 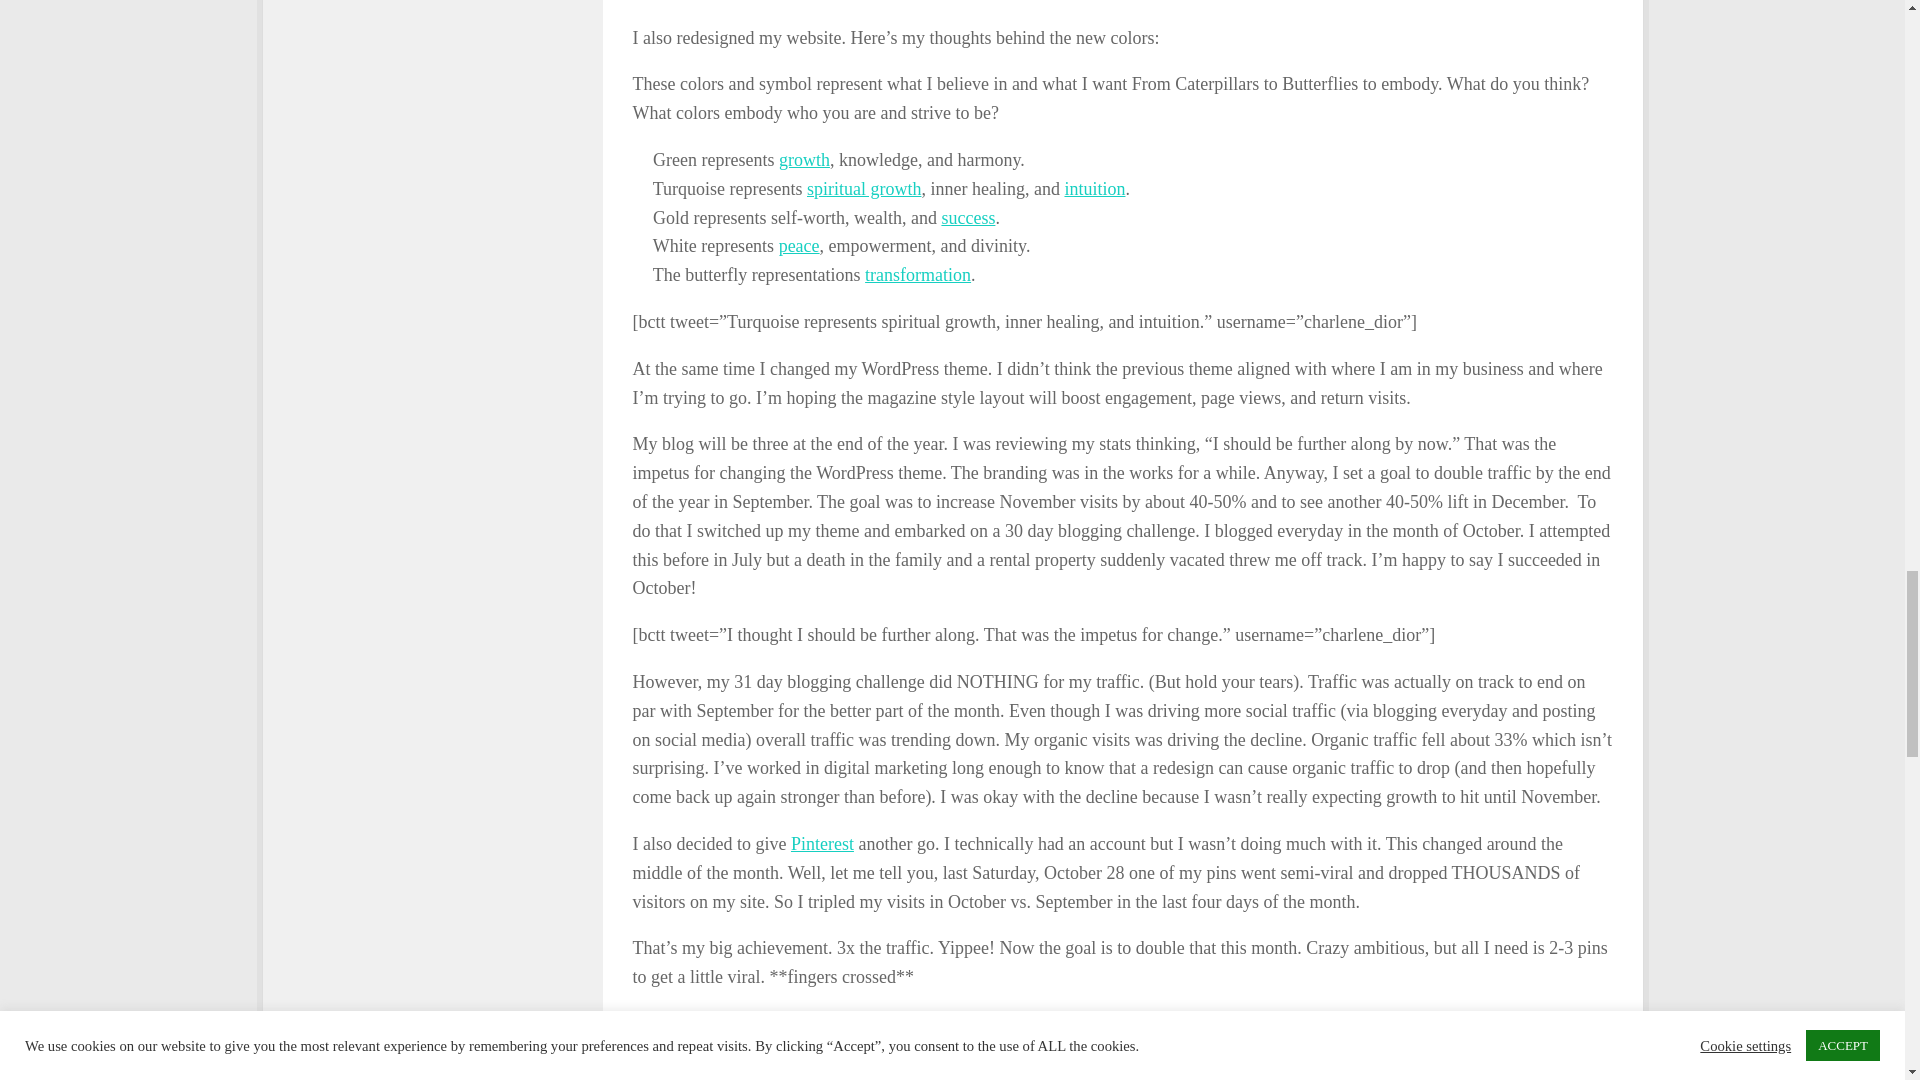 What do you see at coordinates (822, 844) in the screenshot?
I see `Pinterest` at bounding box center [822, 844].